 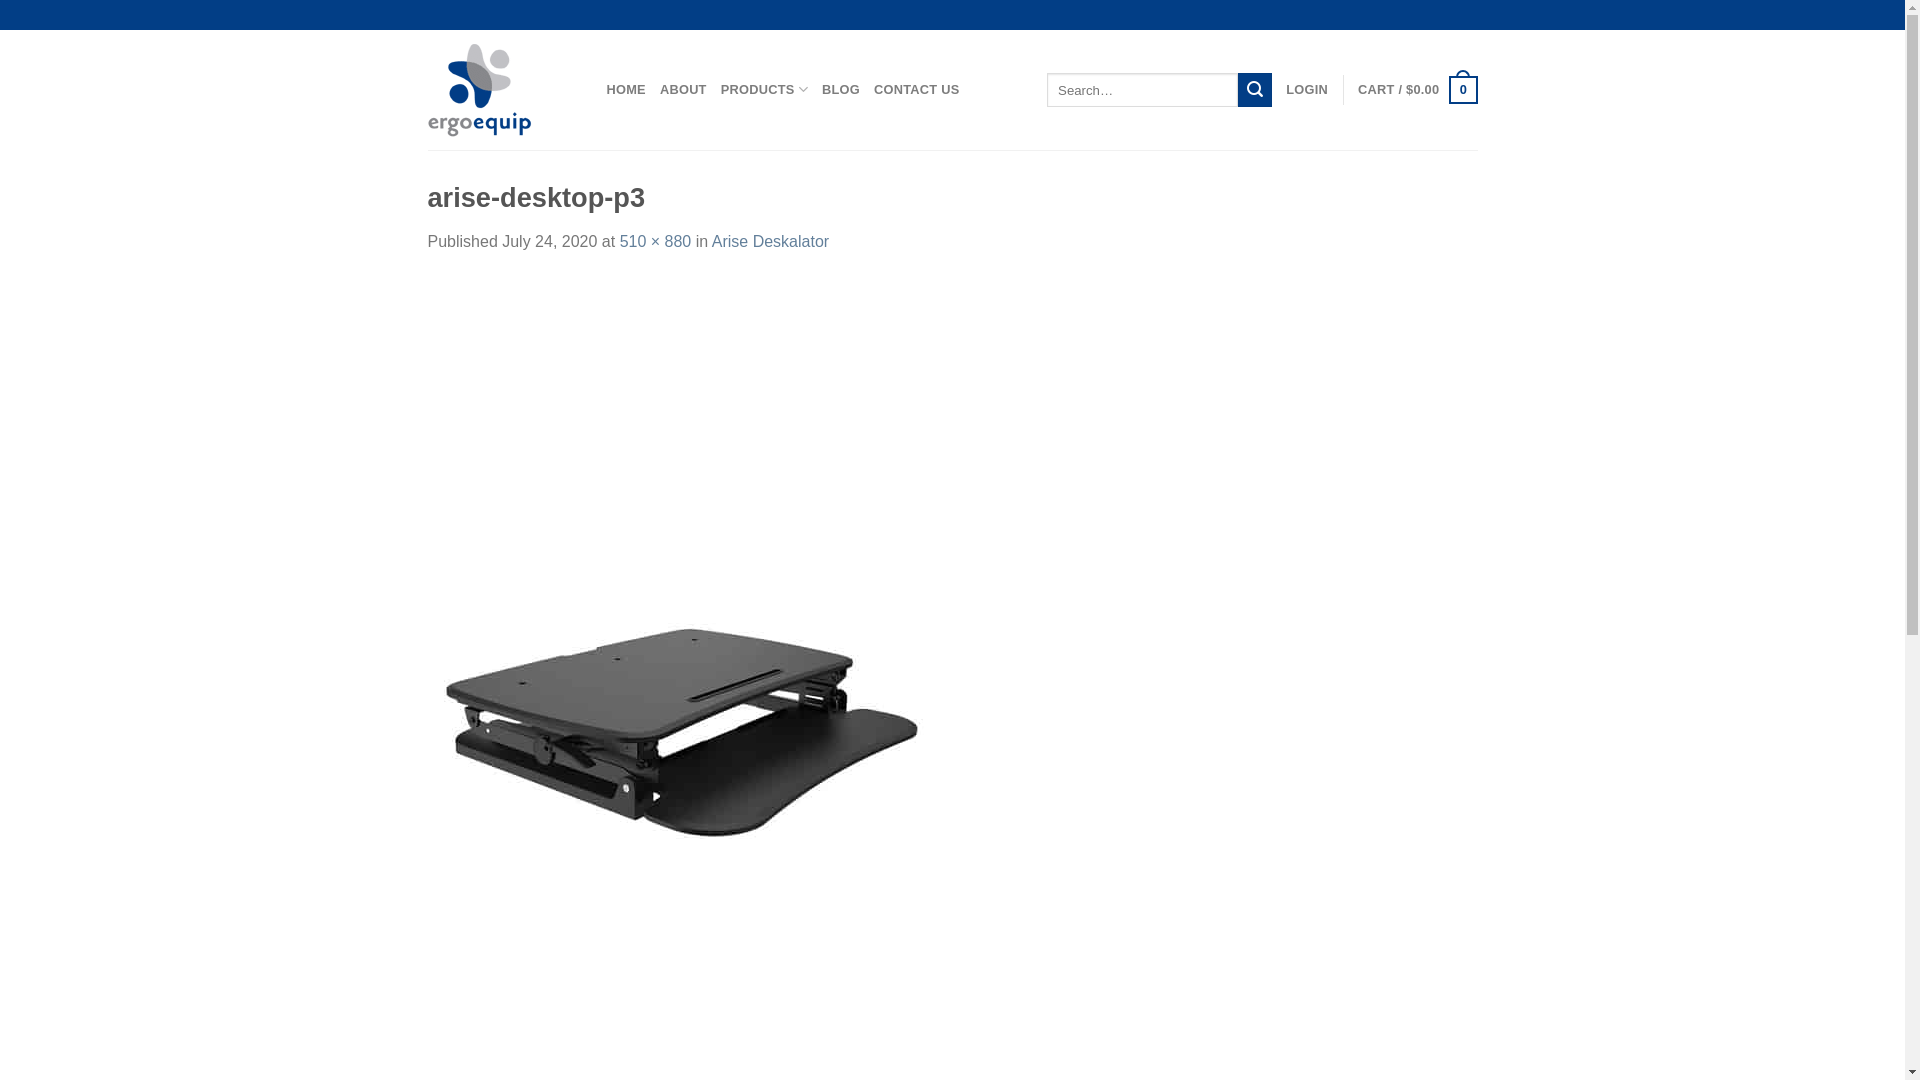 I want to click on arise-desktop-p3, so click(x=683, y=718).